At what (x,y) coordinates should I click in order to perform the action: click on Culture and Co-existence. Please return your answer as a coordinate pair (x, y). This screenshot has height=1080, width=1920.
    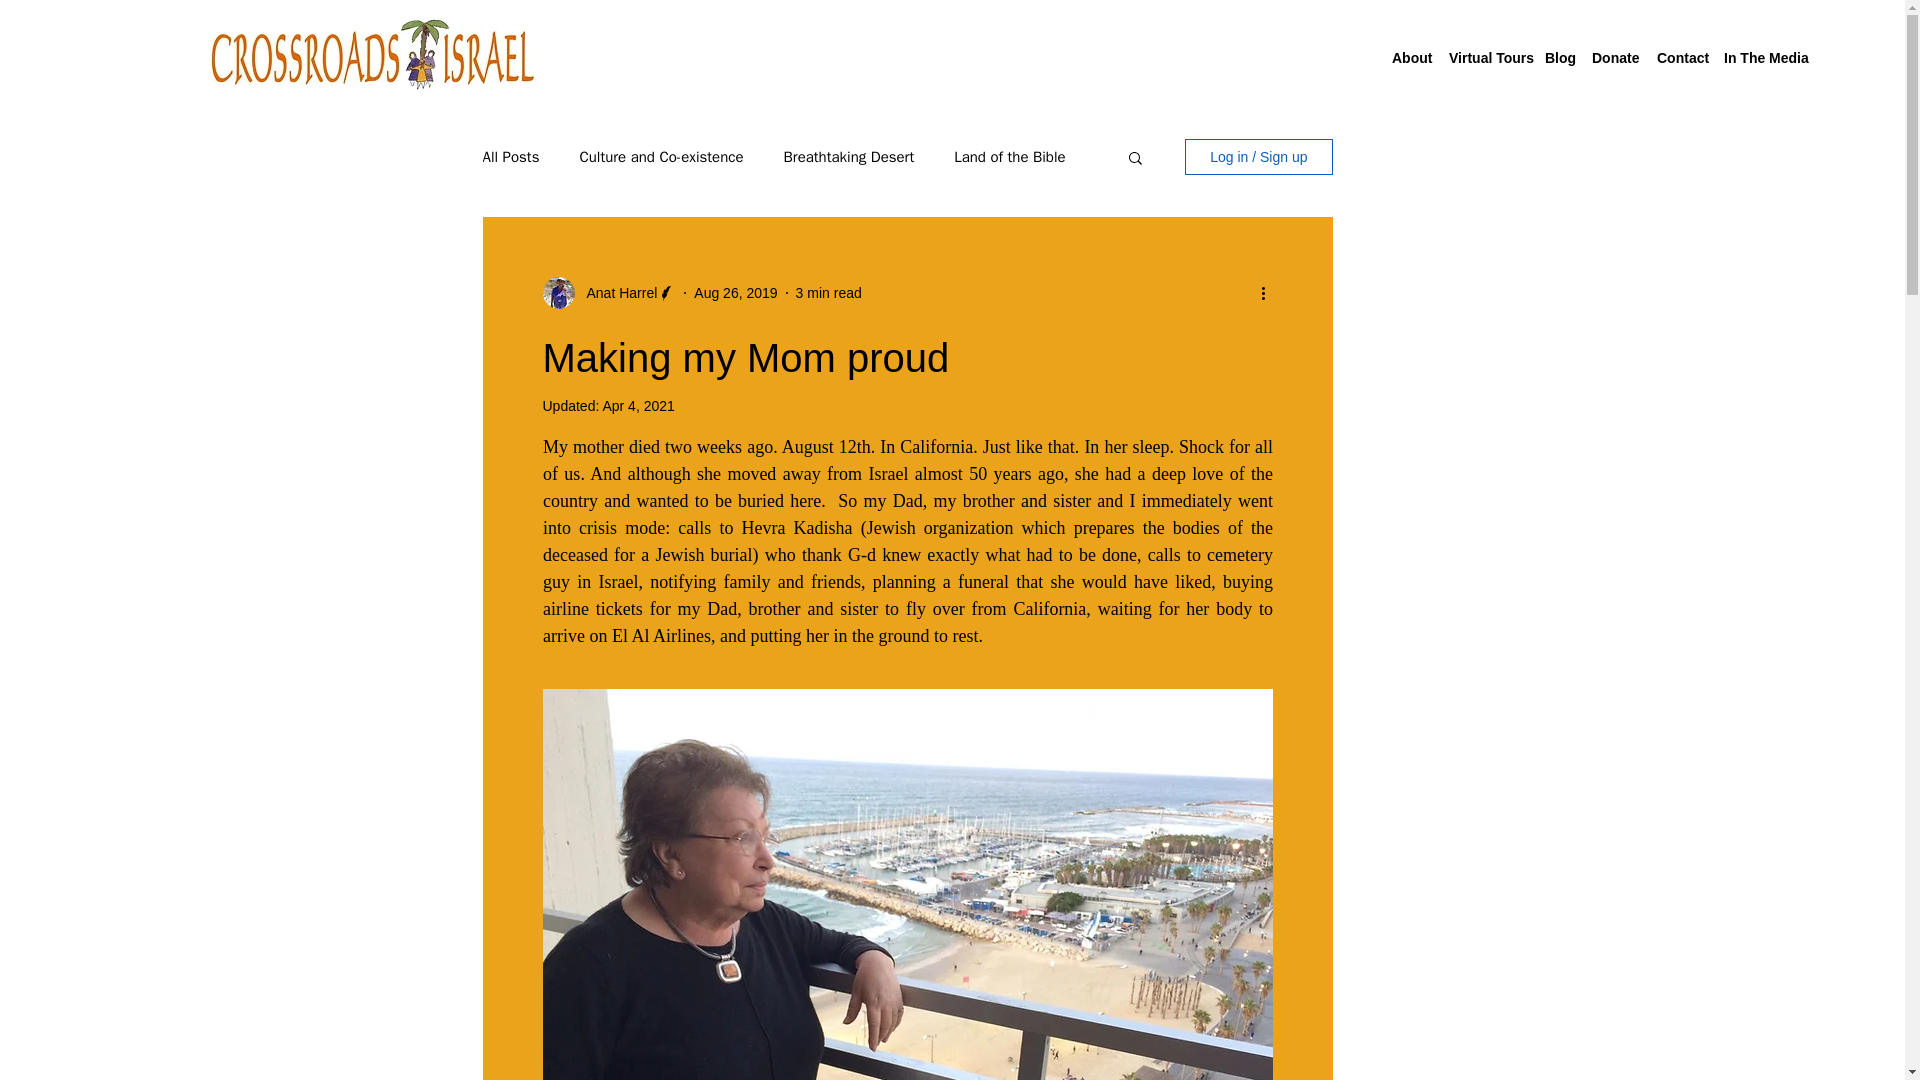
    Looking at the image, I should click on (661, 157).